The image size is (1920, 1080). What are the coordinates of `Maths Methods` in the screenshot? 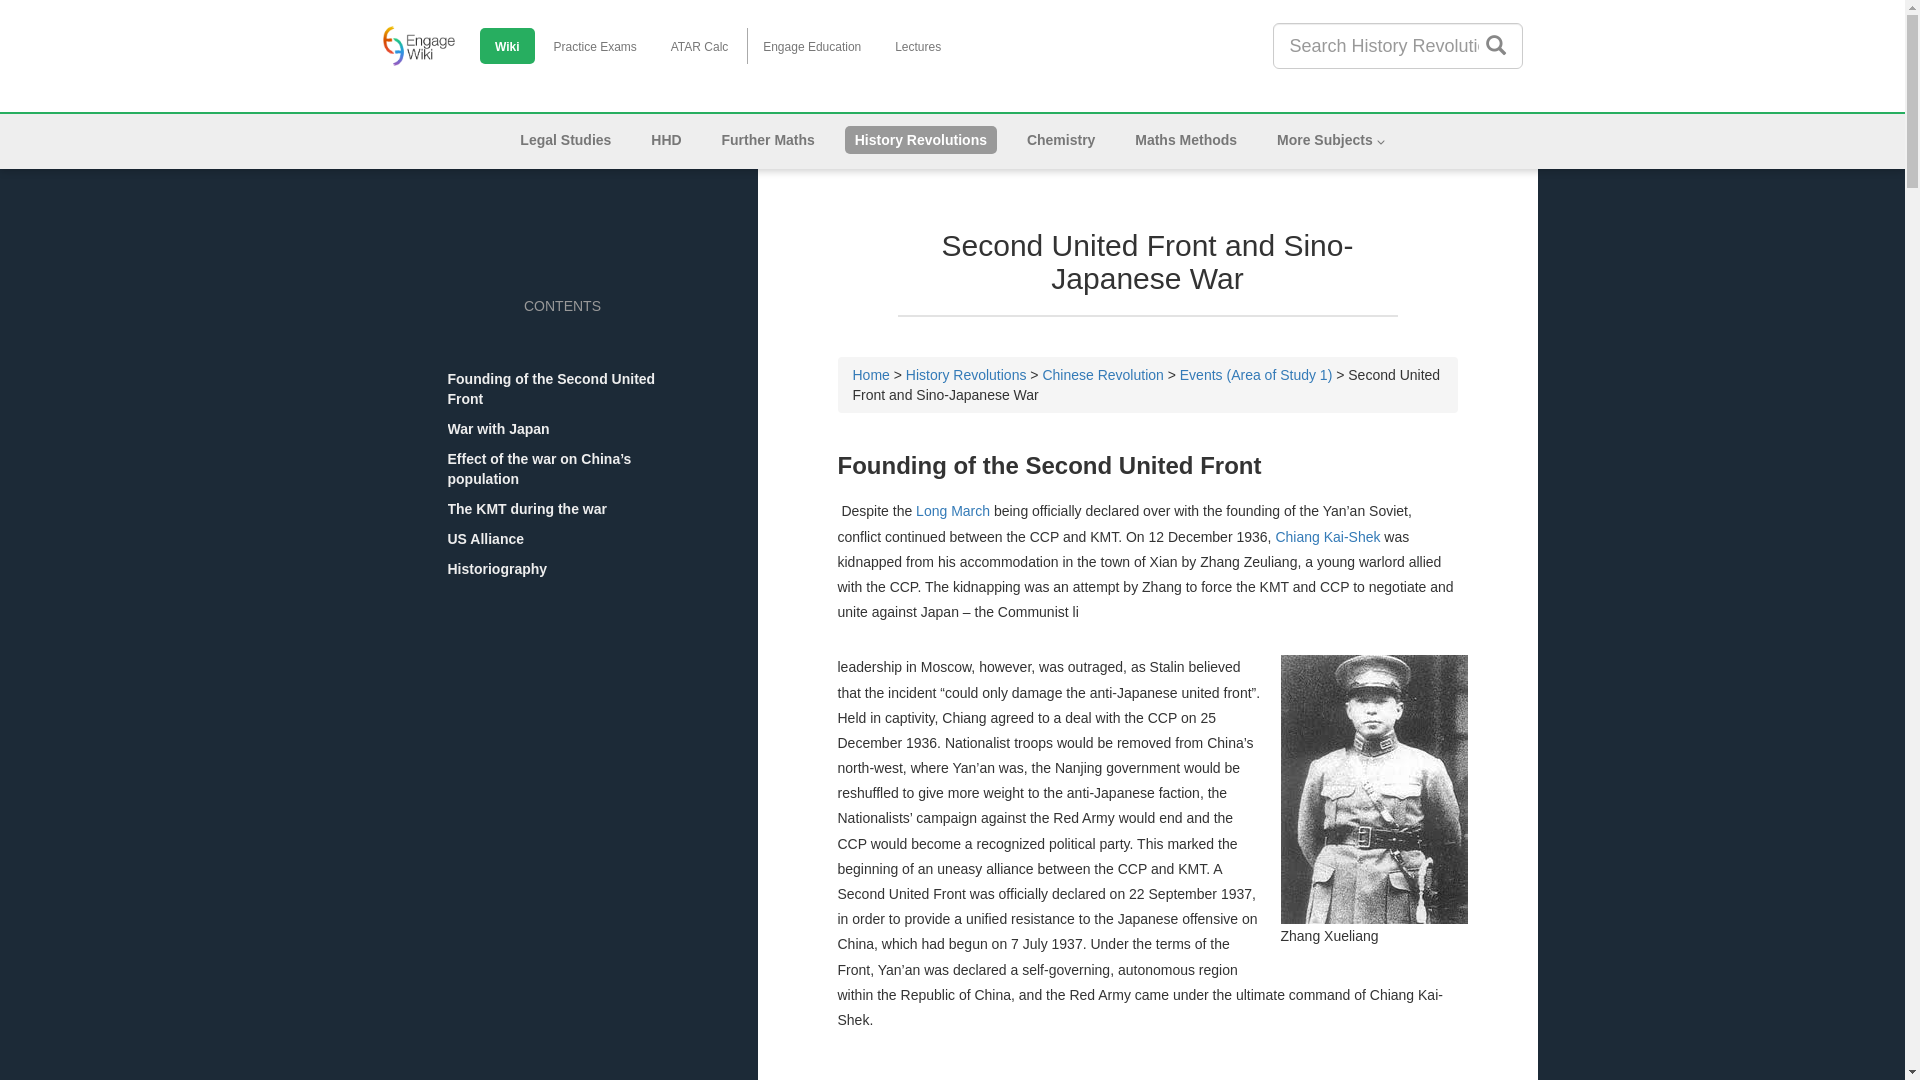 It's located at (1186, 140).